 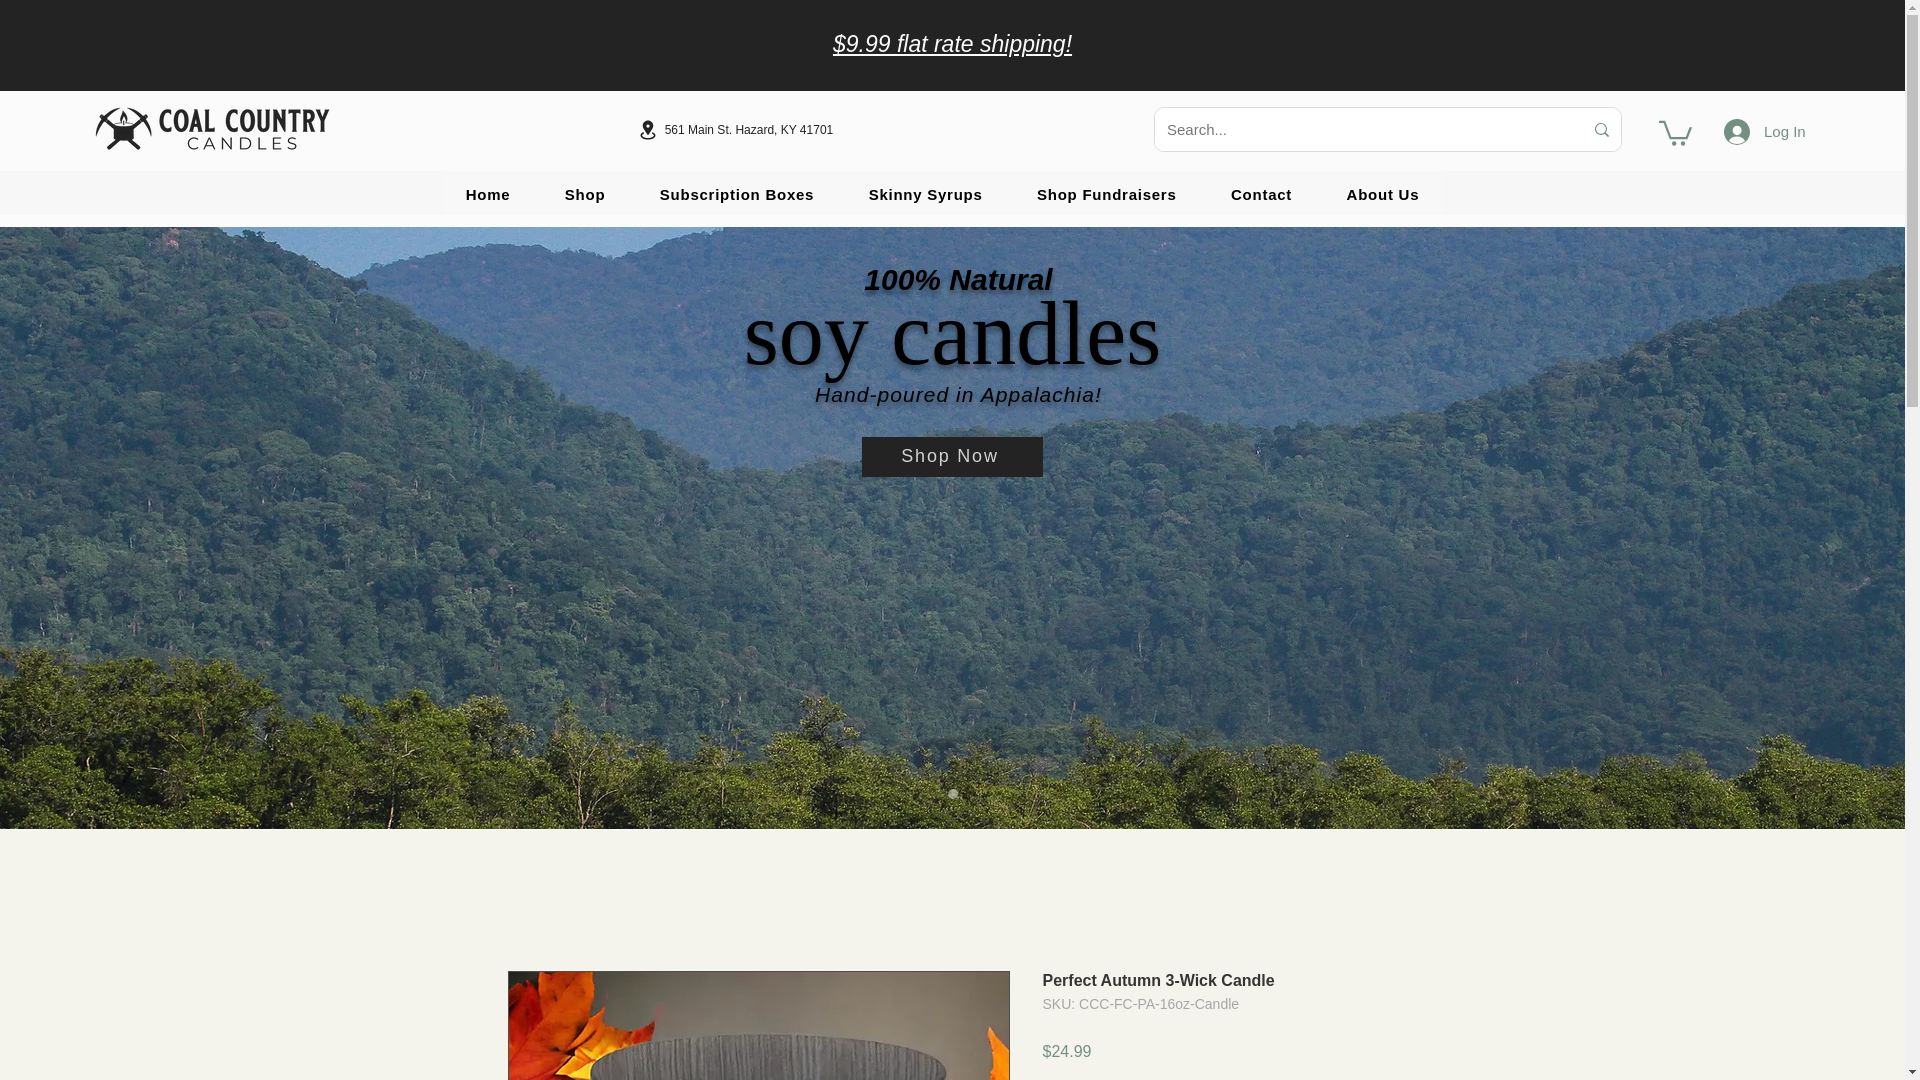 I want to click on 561 Main St. Hazard, KY 41701, so click(x=734, y=129).